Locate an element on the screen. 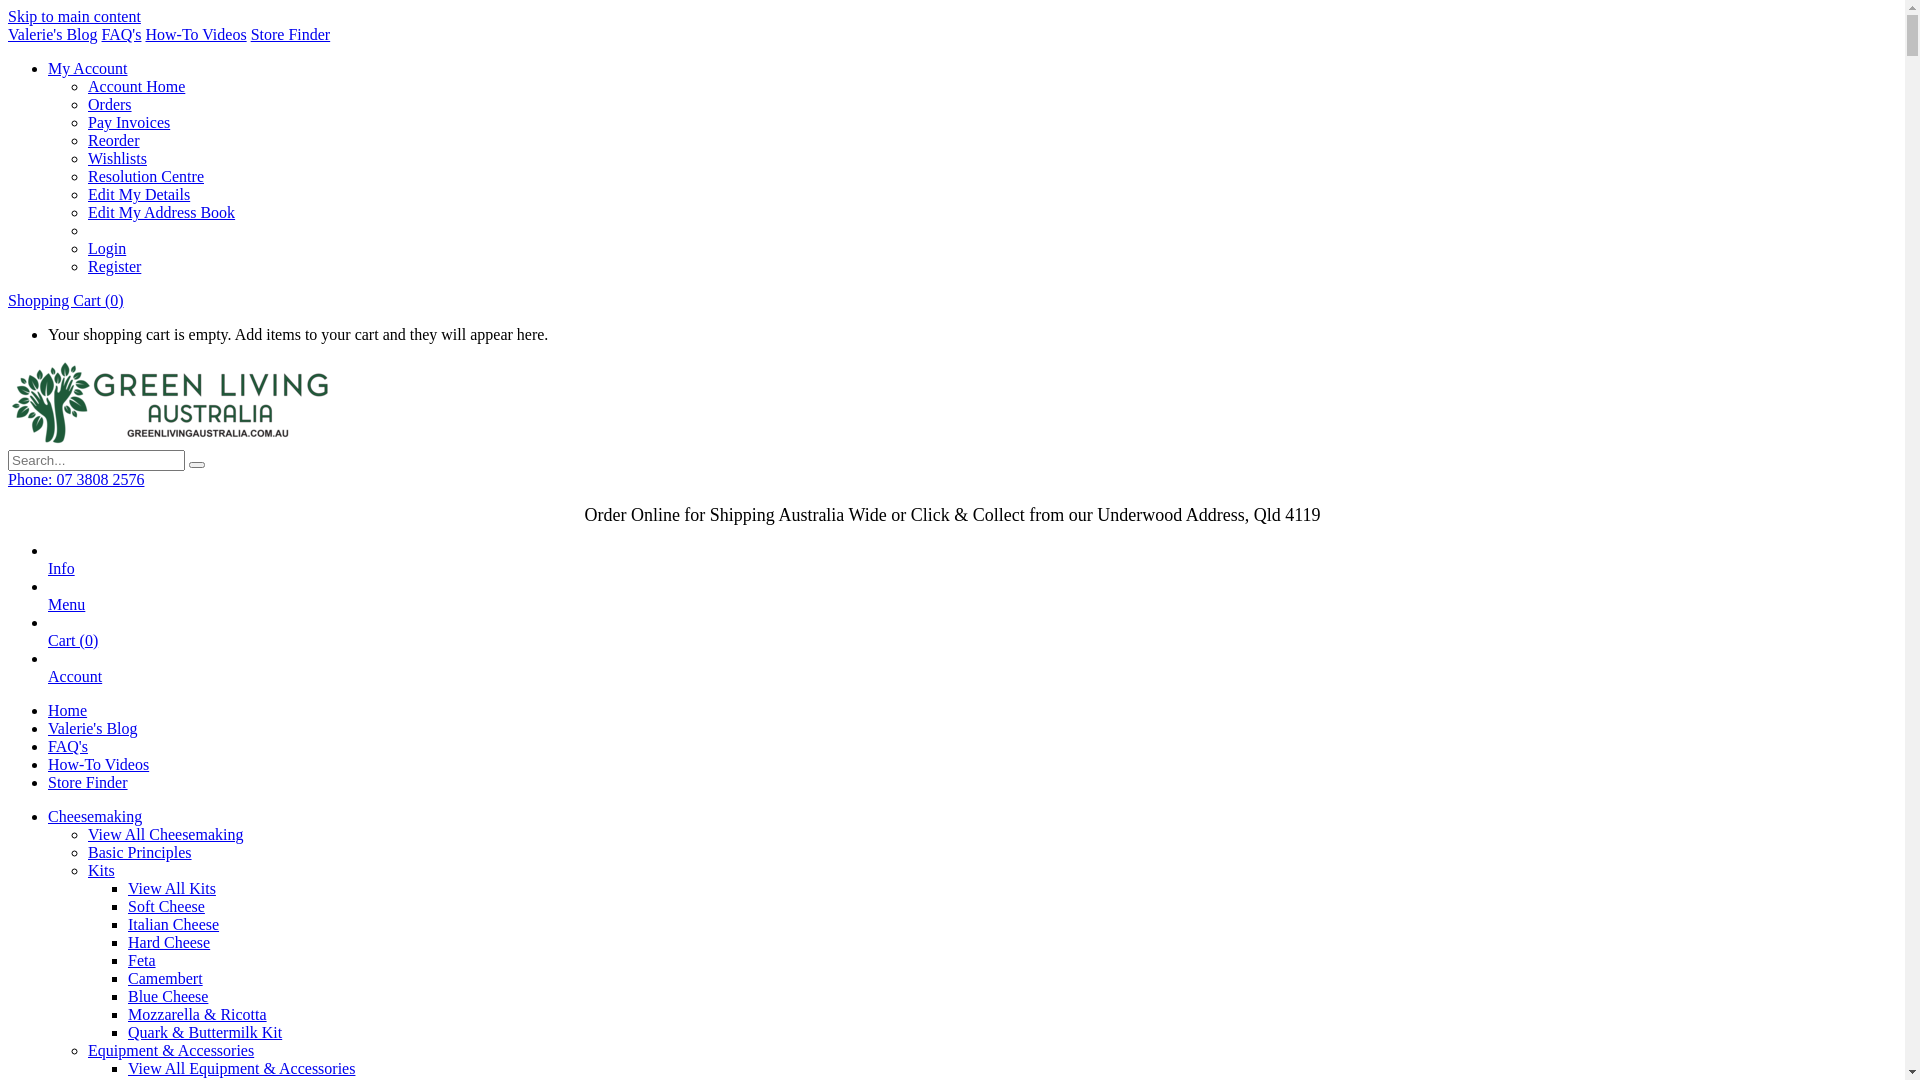 The image size is (1920, 1080). Account is located at coordinates (75, 686).